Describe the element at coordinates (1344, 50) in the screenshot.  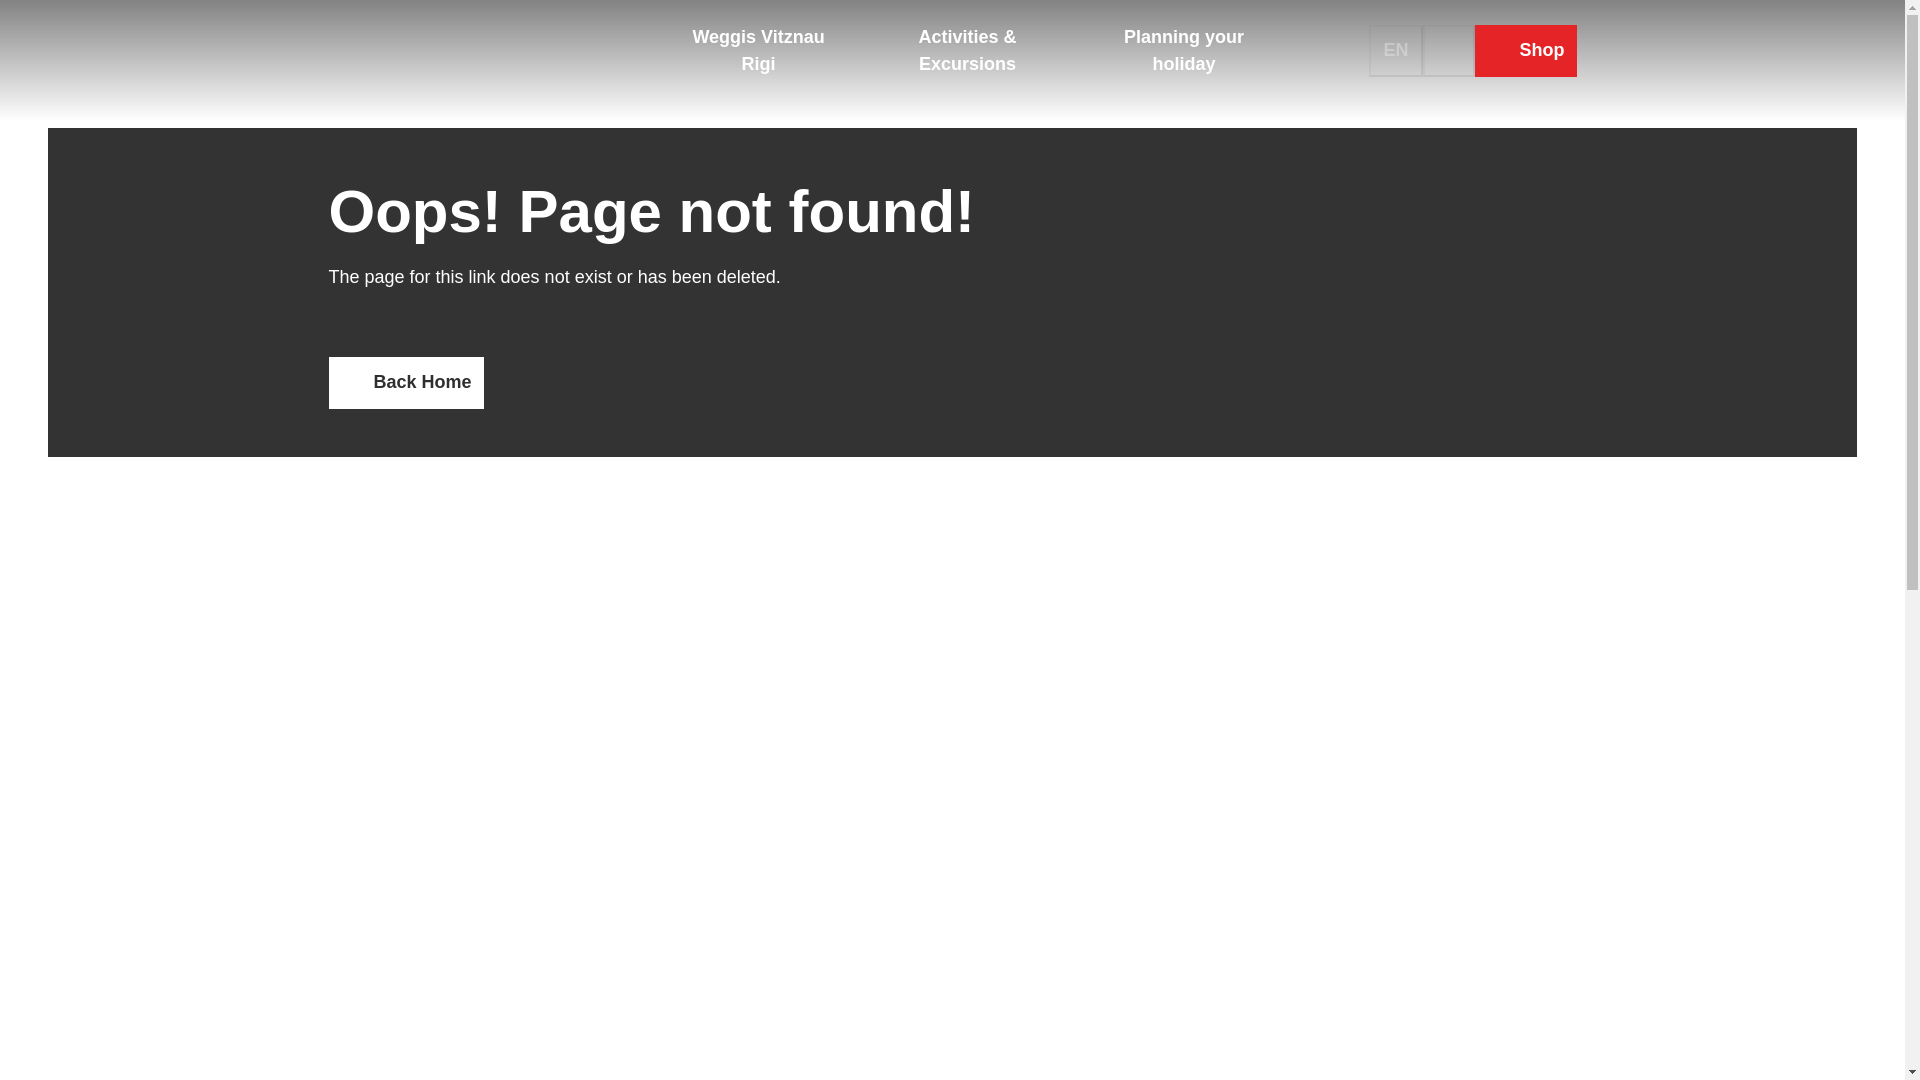
I see `Webcams` at that location.